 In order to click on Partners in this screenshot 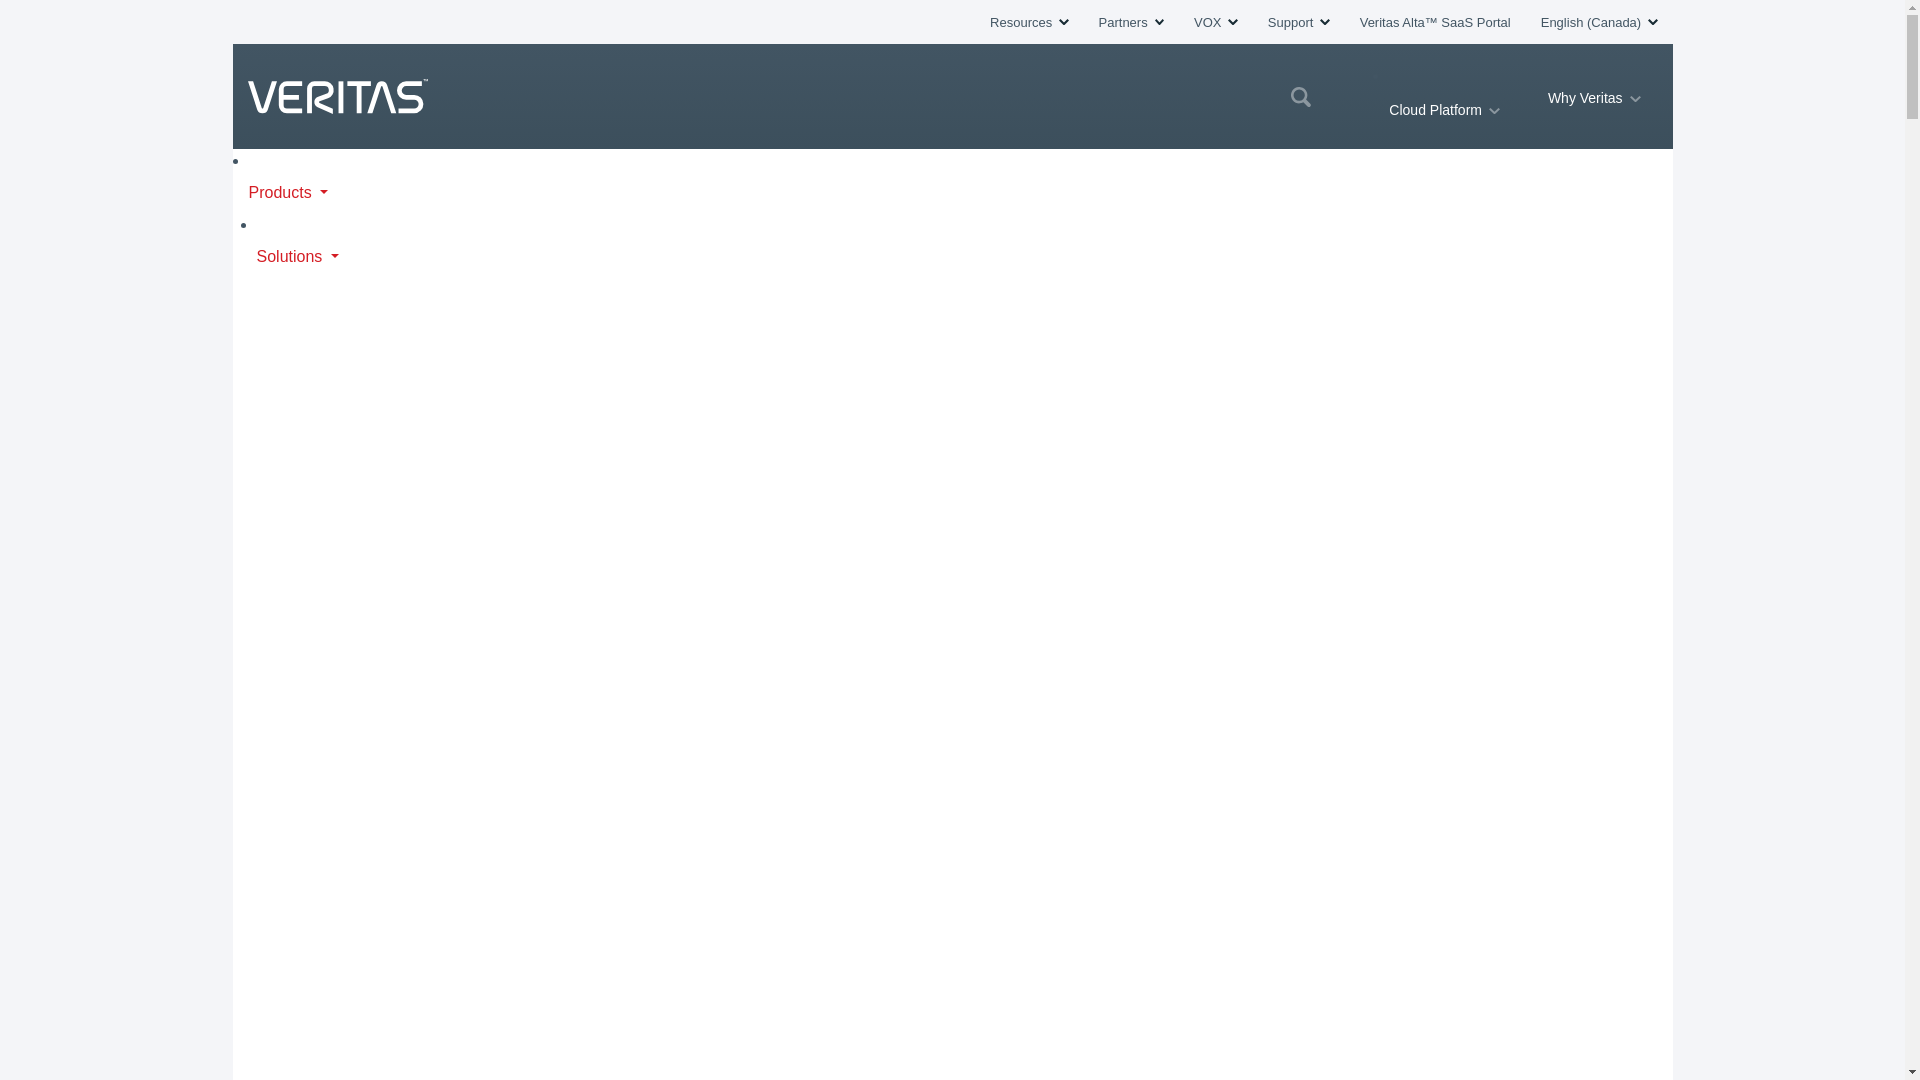, I will do `click(1130, 22)`.